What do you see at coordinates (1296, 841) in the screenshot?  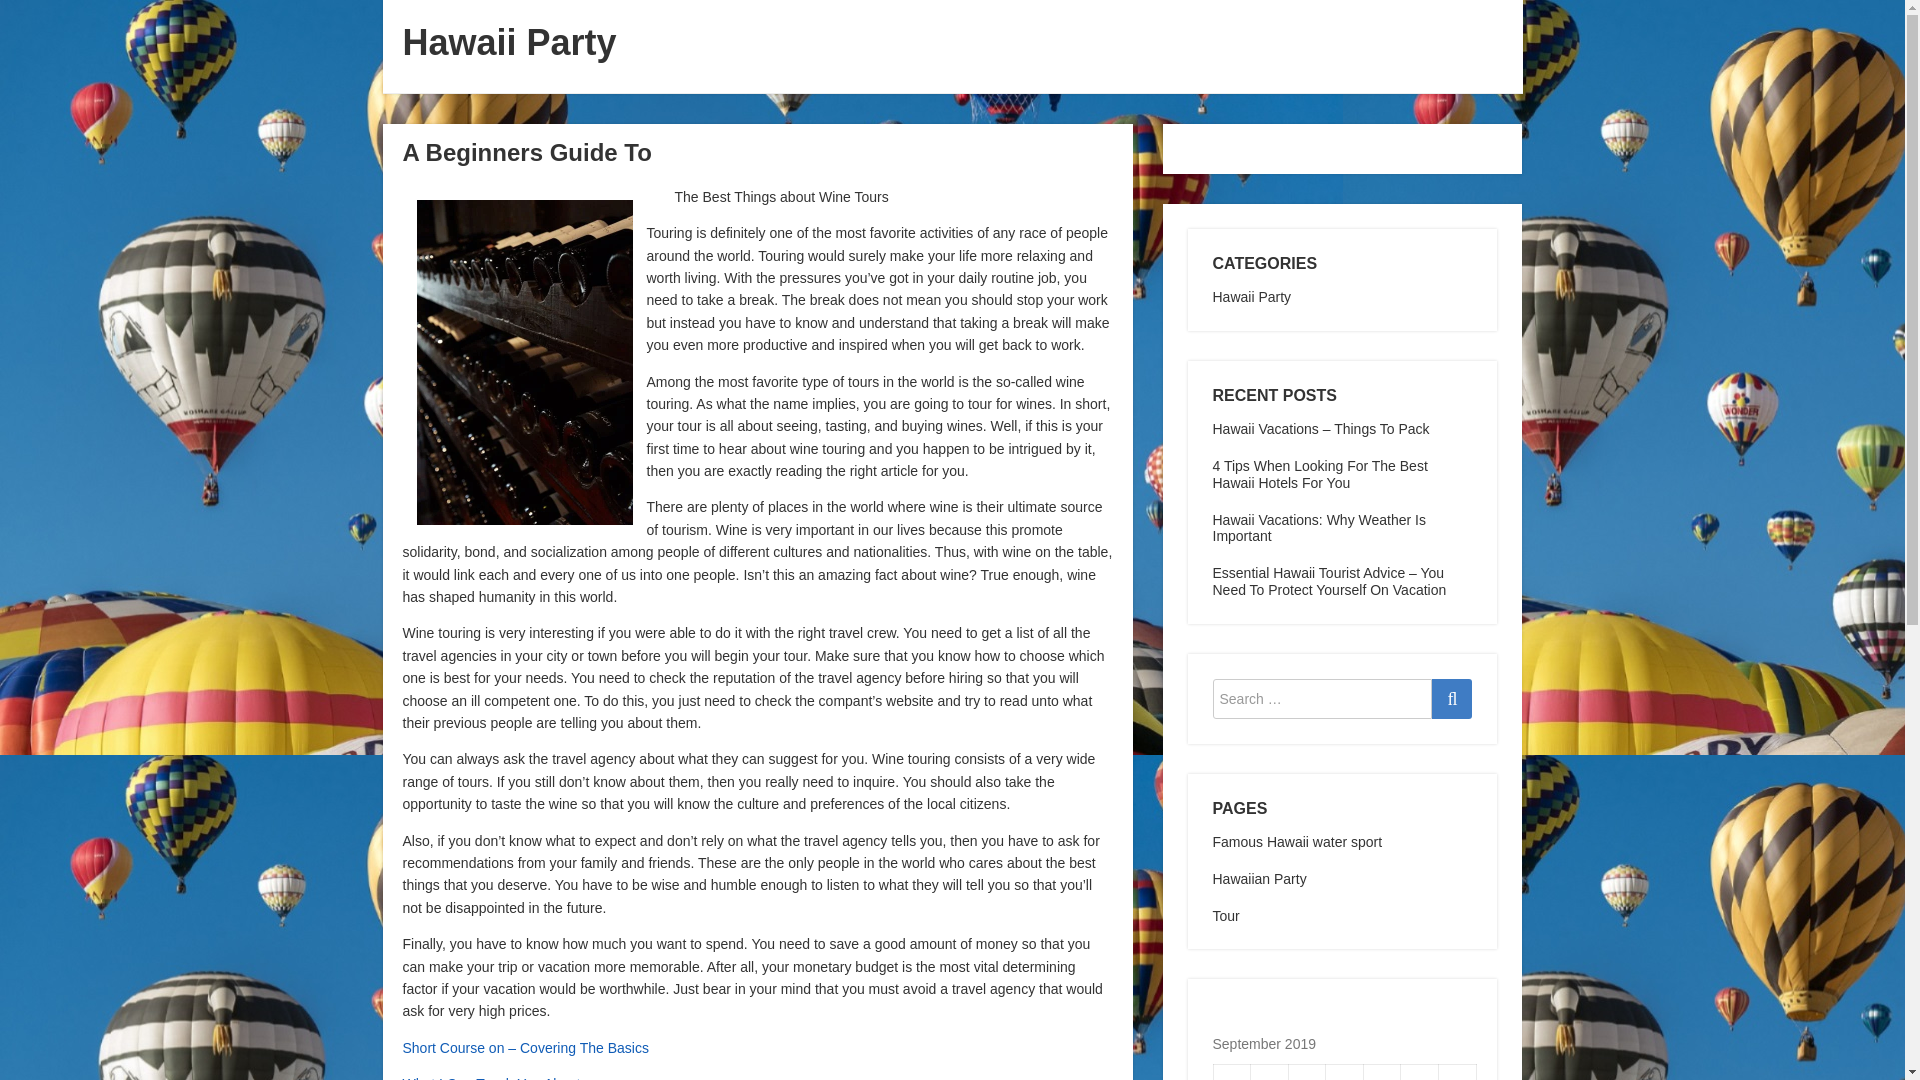 I see `Famous Hawaii water sport` at bounding box center [1296, 841].